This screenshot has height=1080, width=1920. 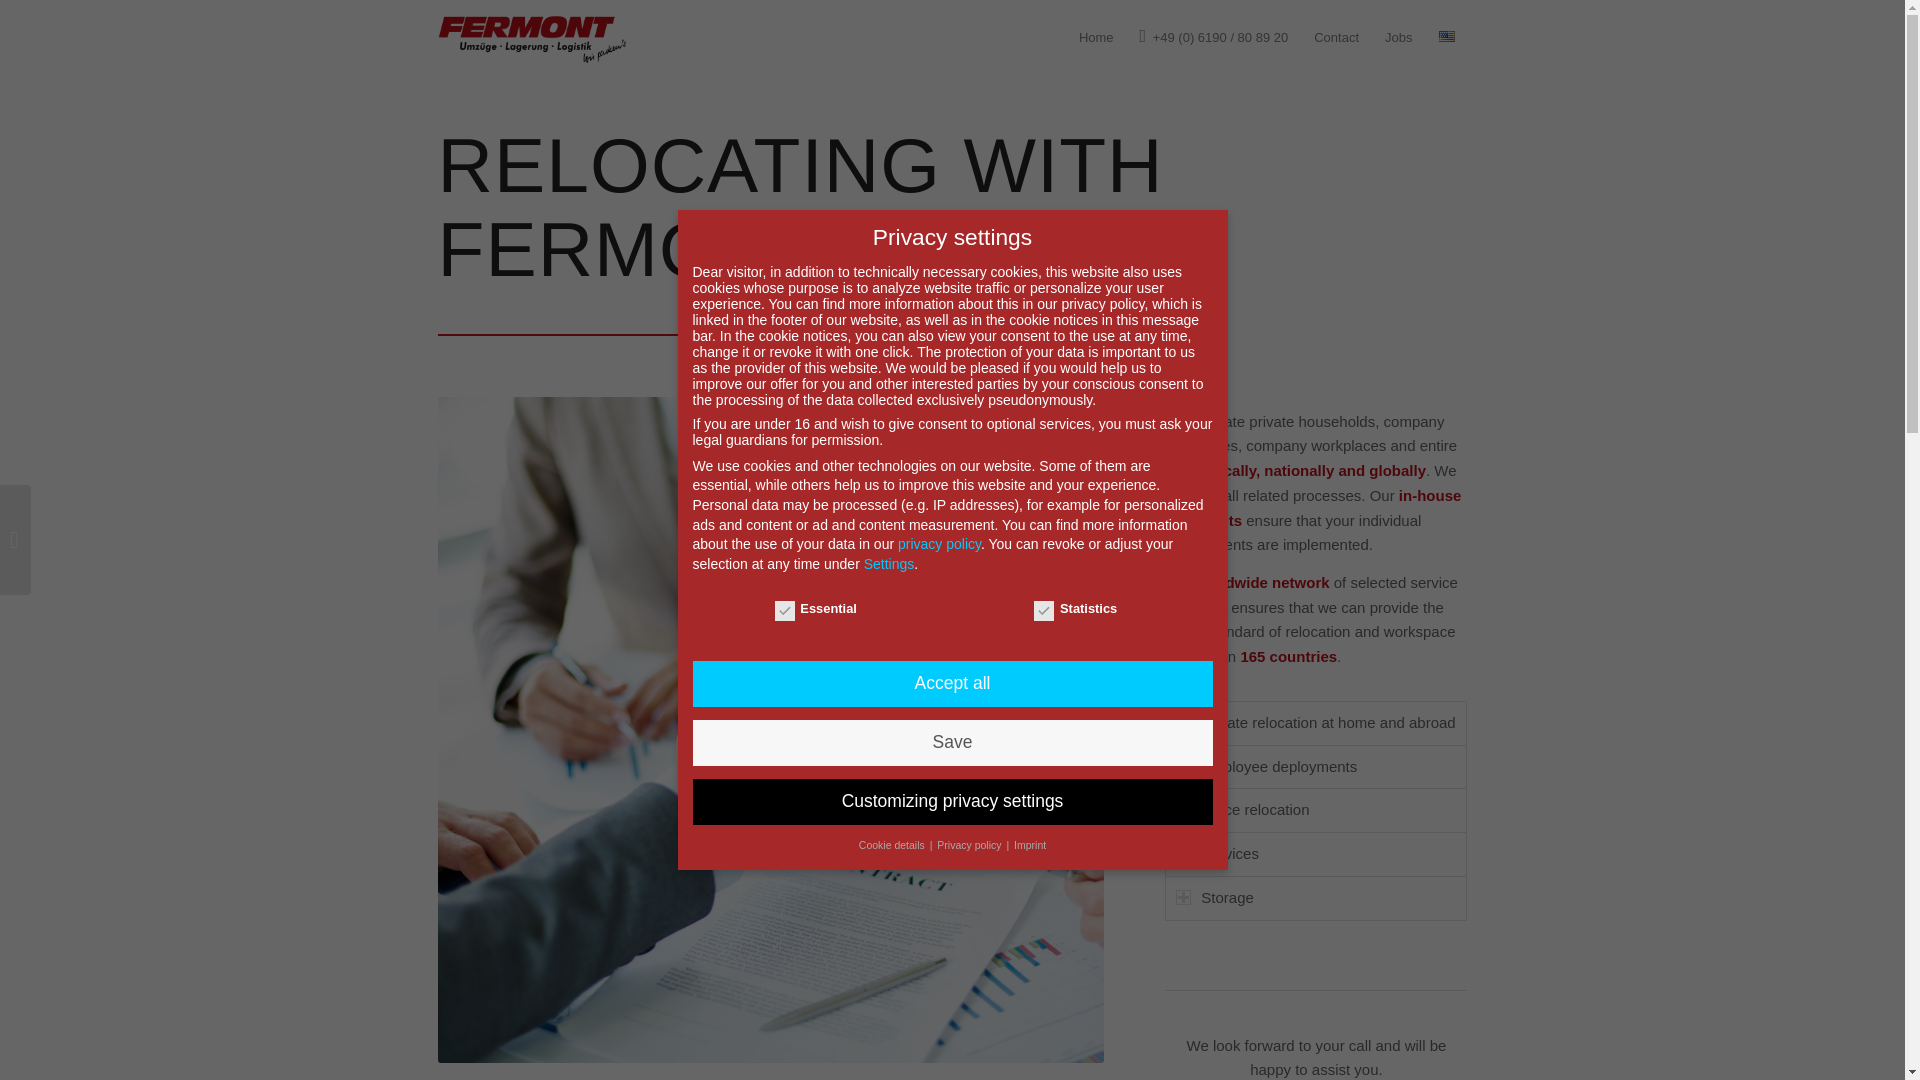 What do you see at coordinates (970, 845) in the screenshot?
I see `Privacy policy` at bounding box center [970, 845].